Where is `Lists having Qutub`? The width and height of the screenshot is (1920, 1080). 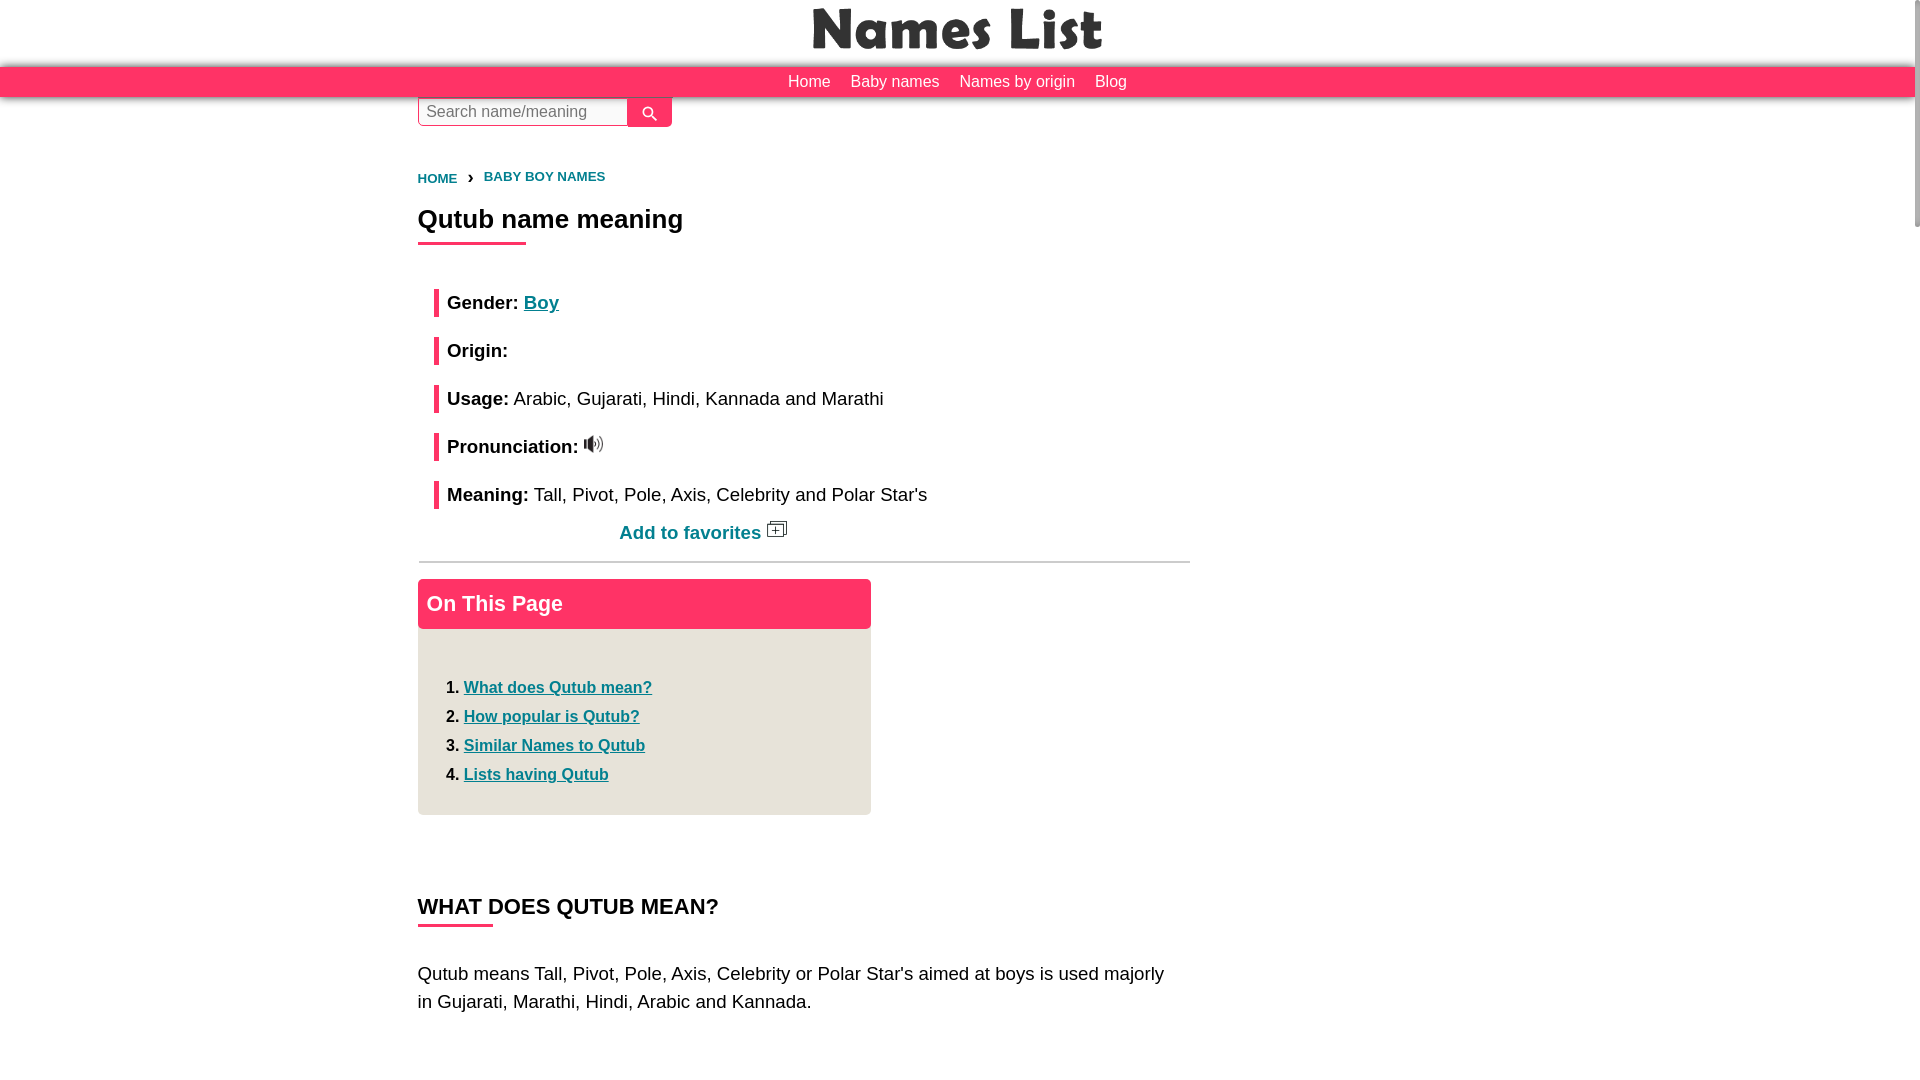
Lists having Qutub is located at coordinates (536, 774).